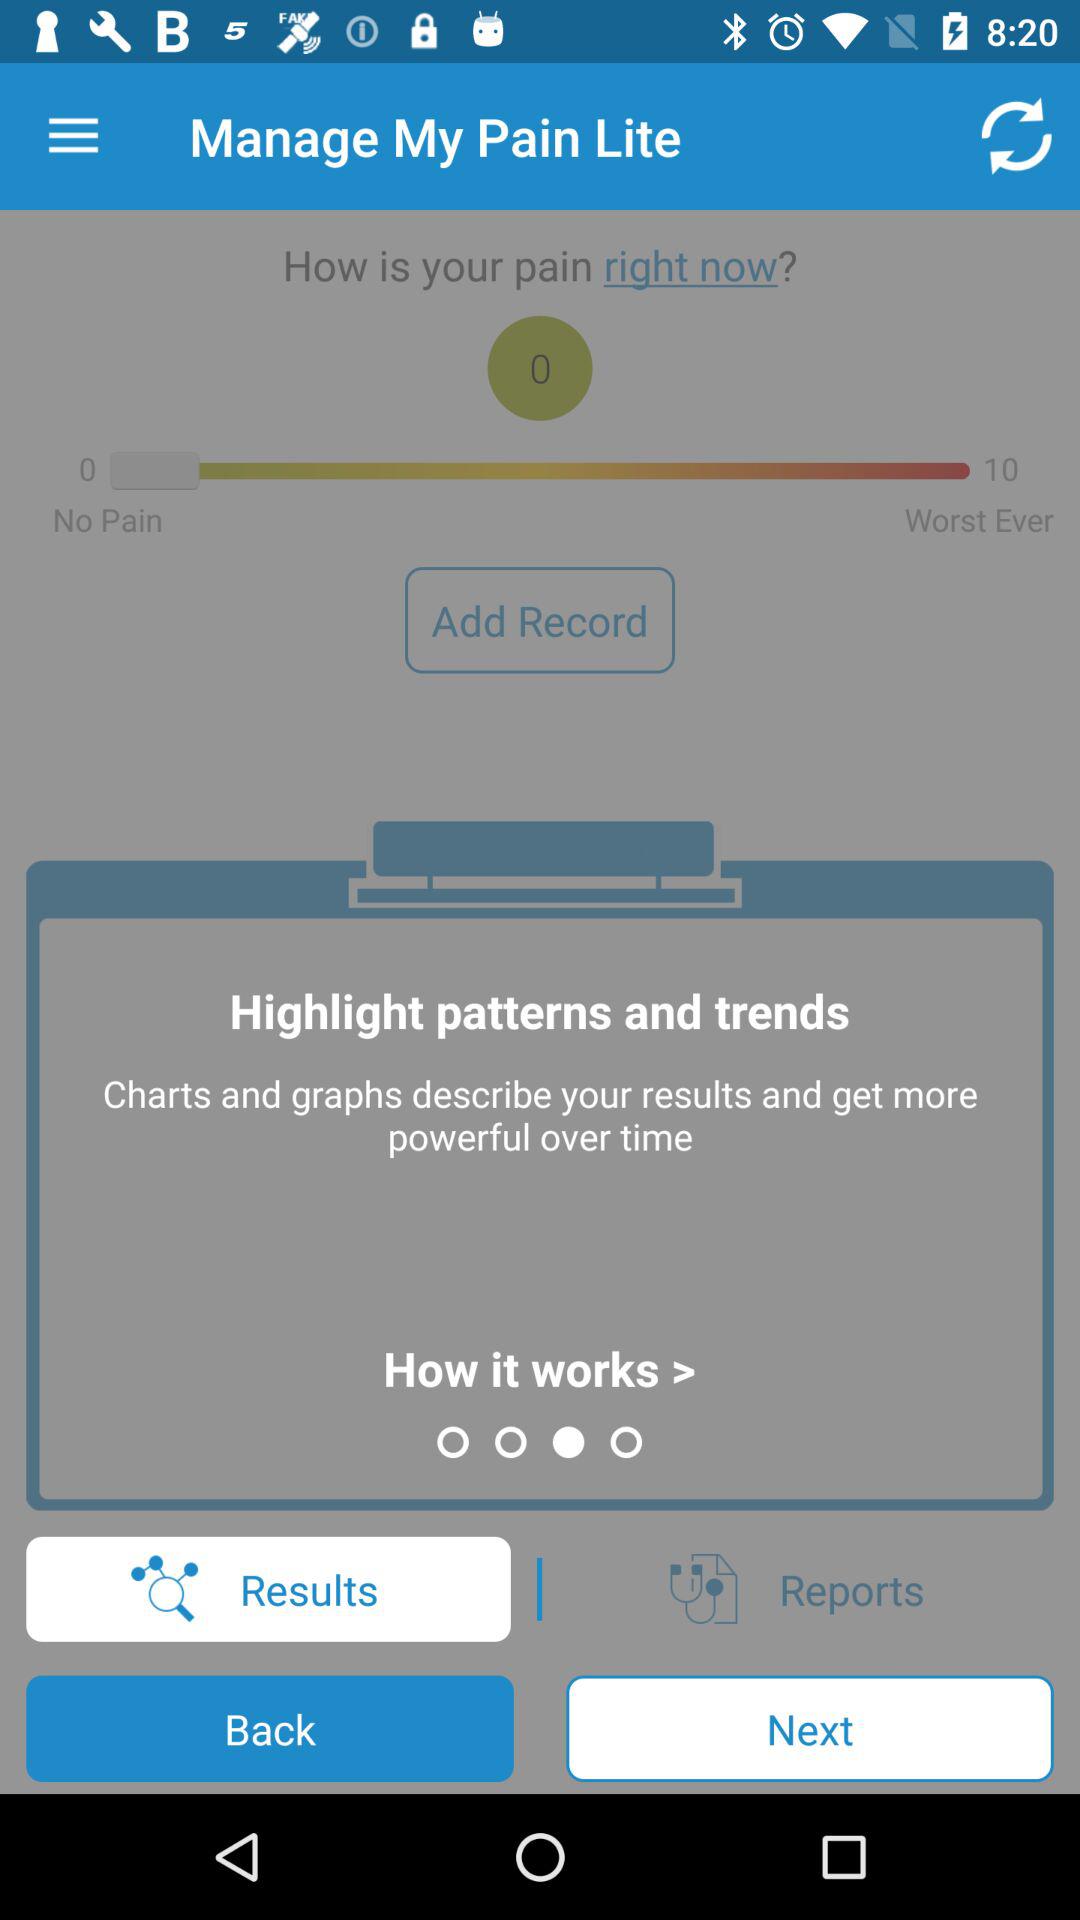  I want to click on click the three line info button, so click(74, 136).